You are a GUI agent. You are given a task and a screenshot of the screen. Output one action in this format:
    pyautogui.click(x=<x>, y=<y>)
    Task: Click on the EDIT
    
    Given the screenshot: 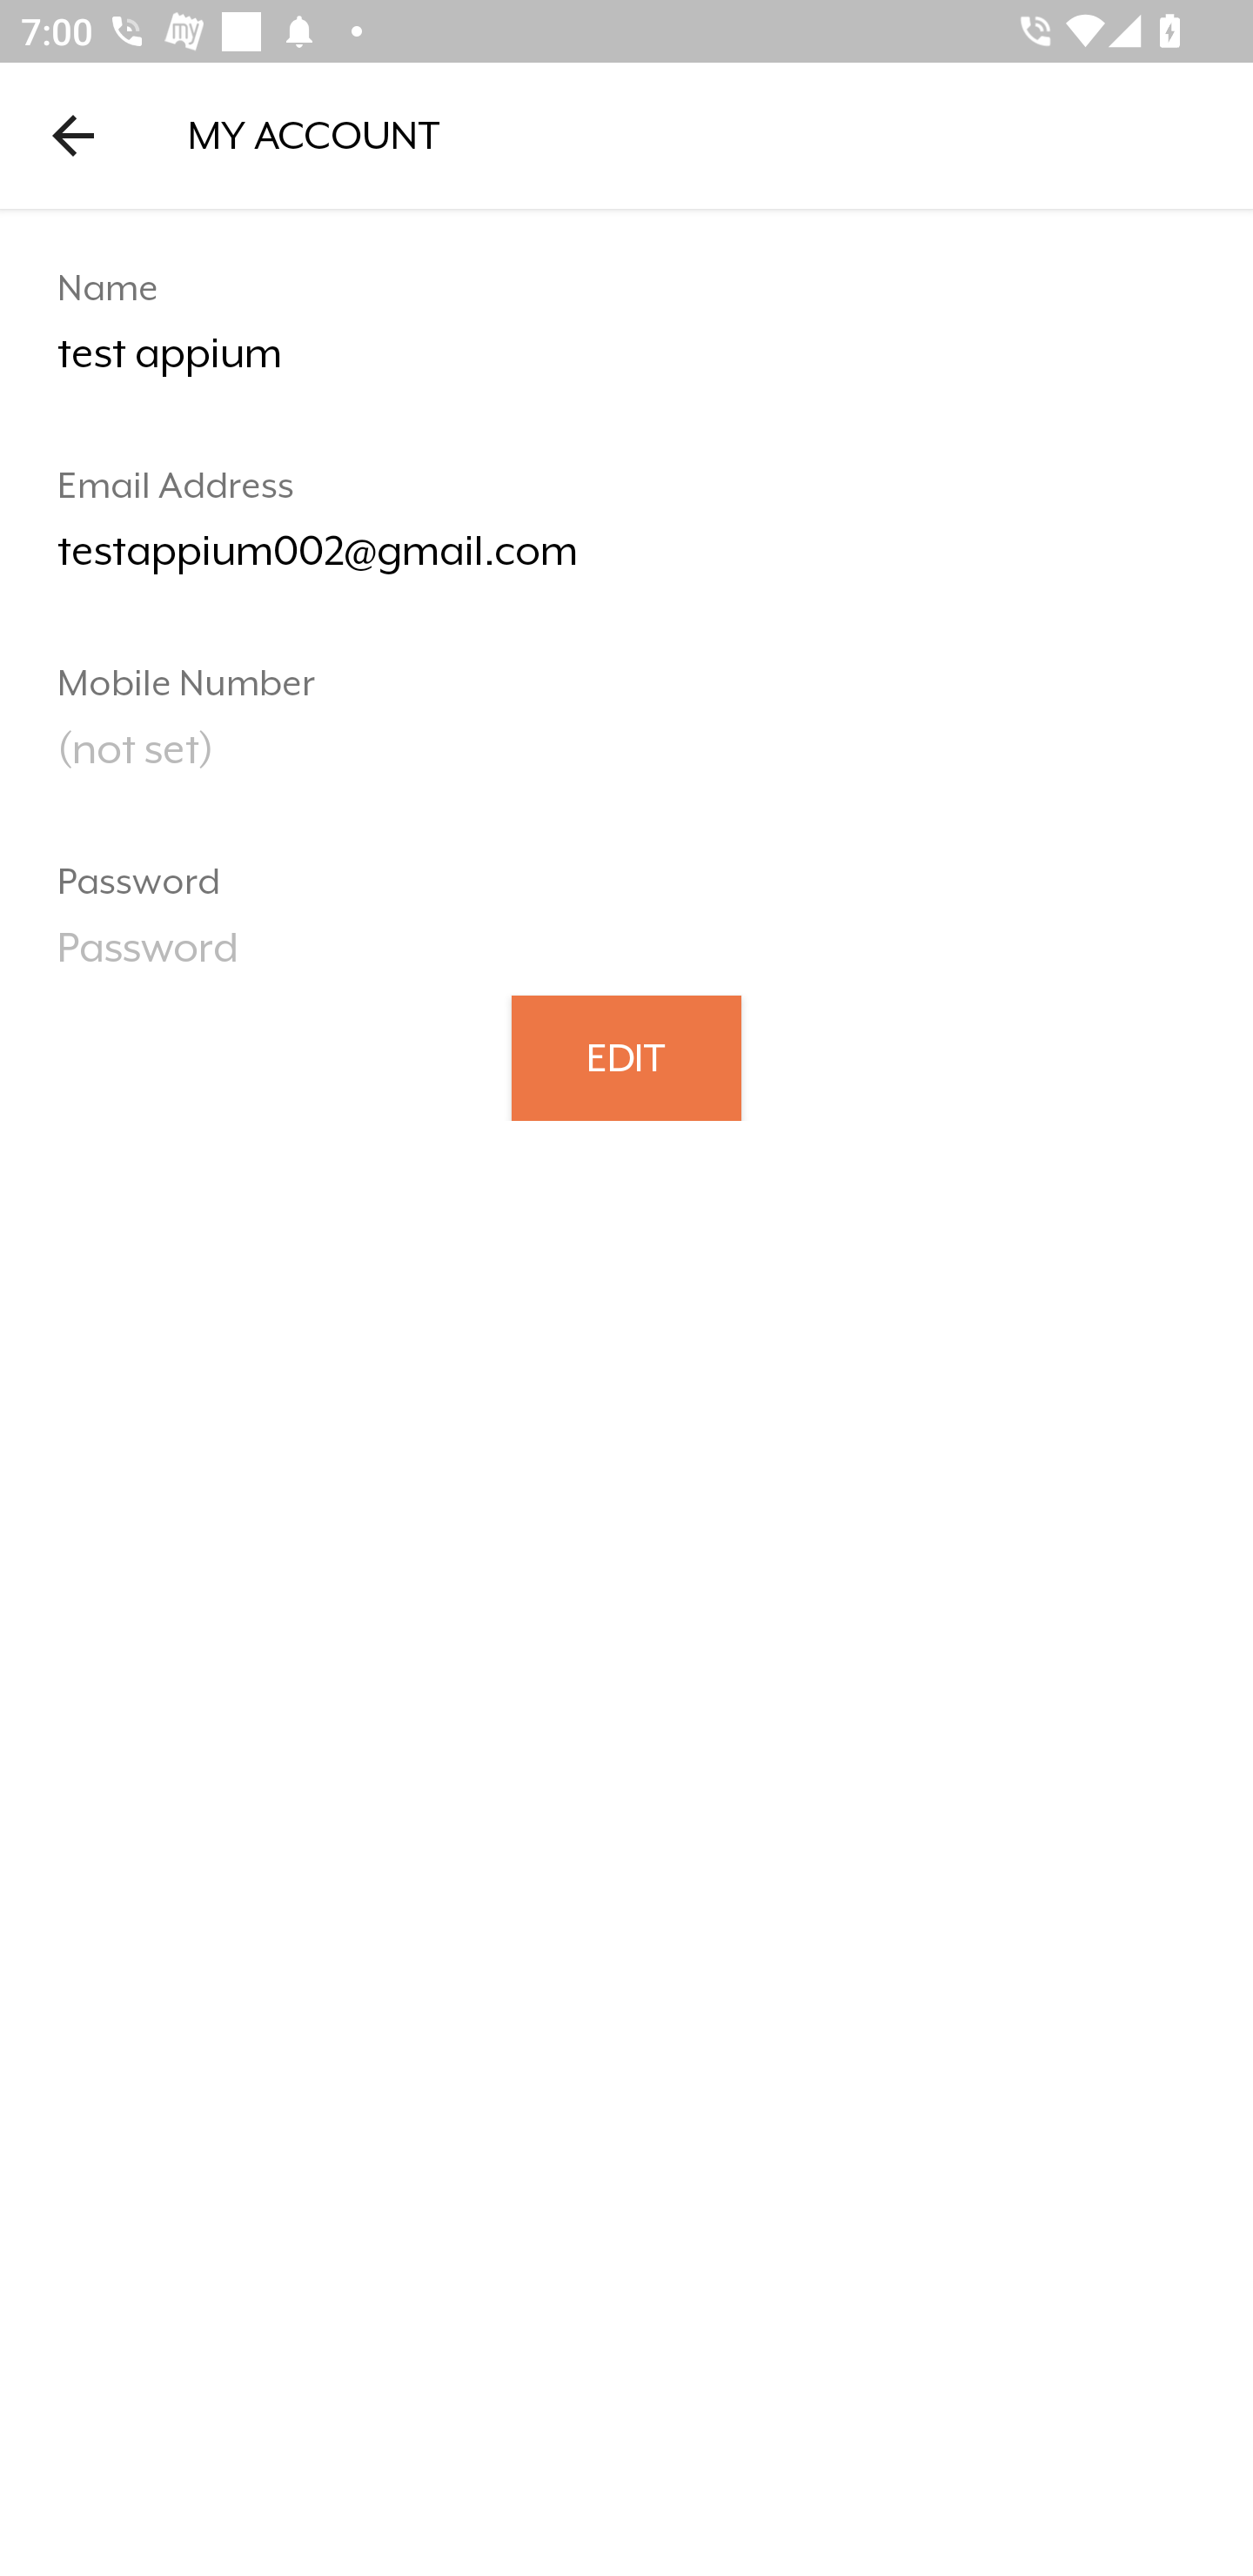 What is the action you would take?
    pyautogui.click(x=626, y=1057)
    